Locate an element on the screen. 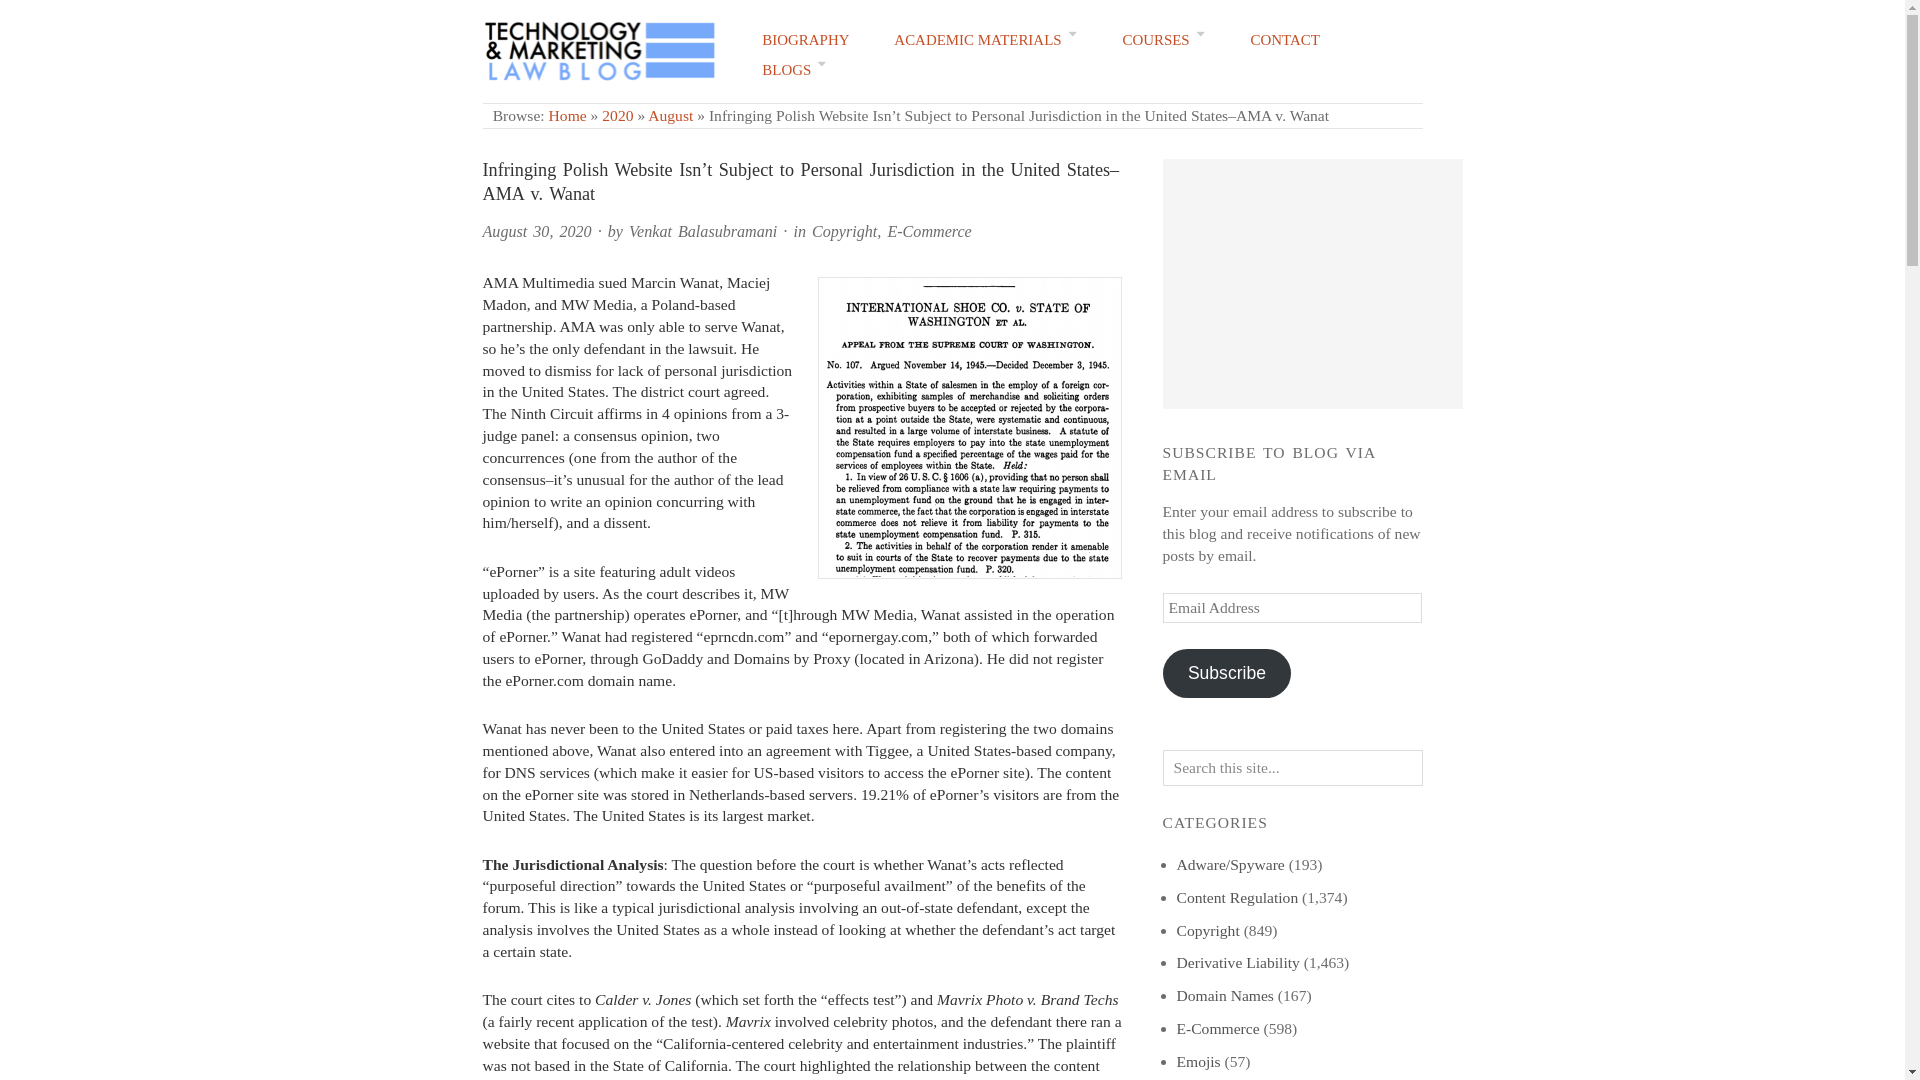 The height and width of the screenshot is (1080, 1920). Home is located at coordinates (568, 115).